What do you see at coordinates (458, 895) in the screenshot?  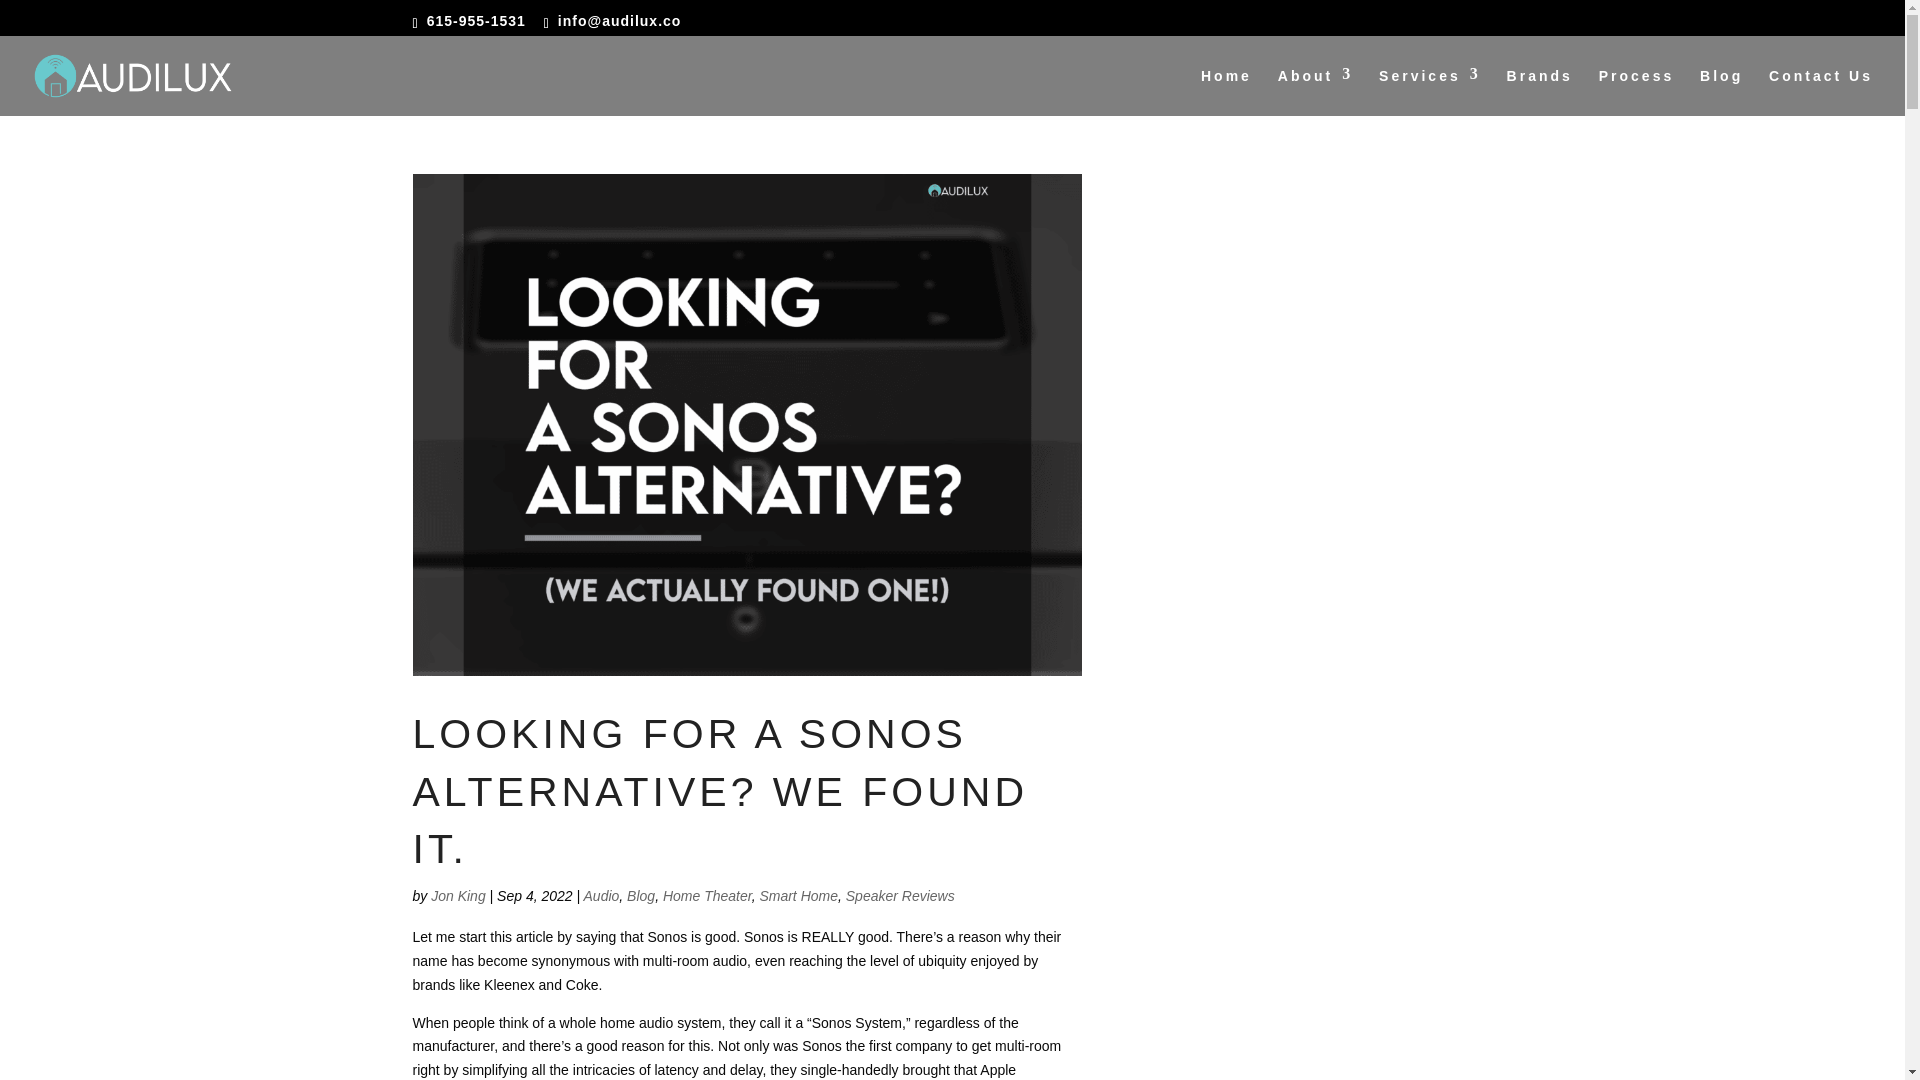 I see `Jon King` at bounding box center [458, 895].